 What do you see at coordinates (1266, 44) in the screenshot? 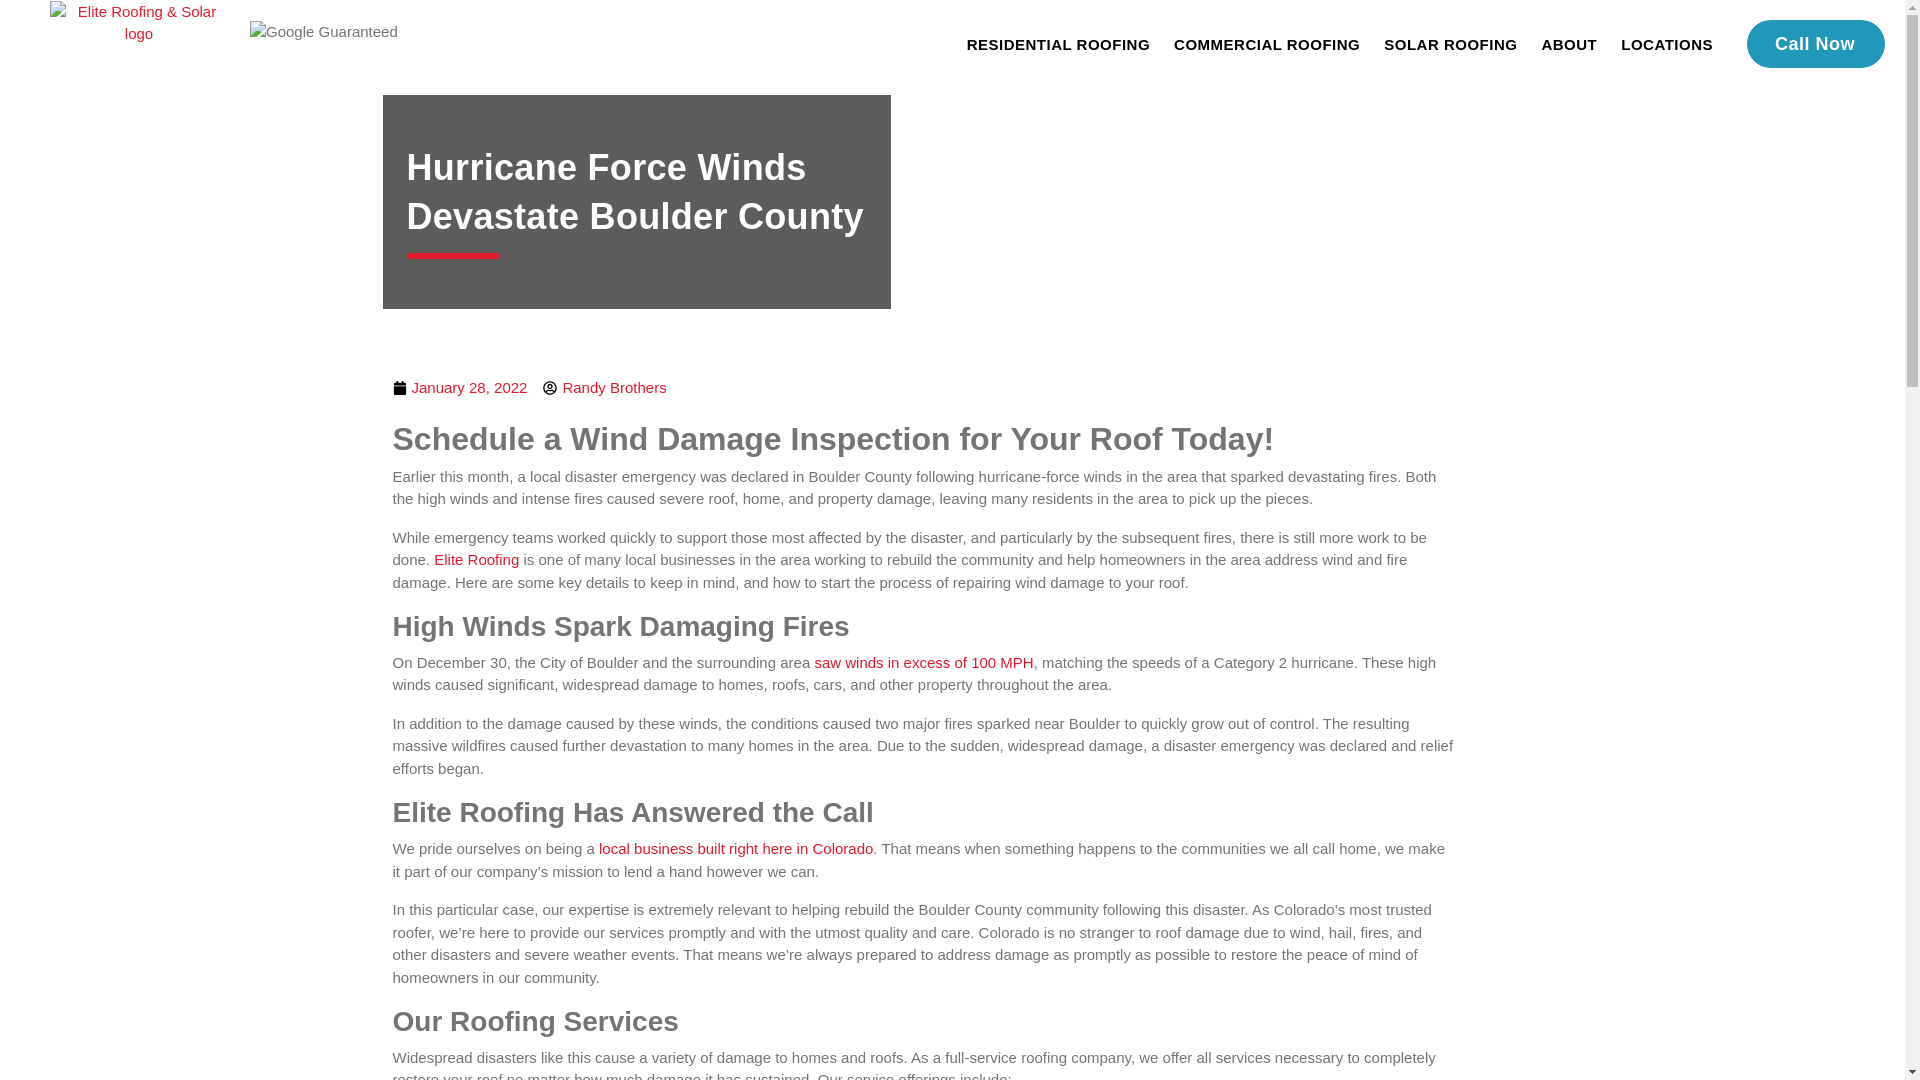
I see `COMMERCIAL ROOFING` at bounding box center [1266, 44].